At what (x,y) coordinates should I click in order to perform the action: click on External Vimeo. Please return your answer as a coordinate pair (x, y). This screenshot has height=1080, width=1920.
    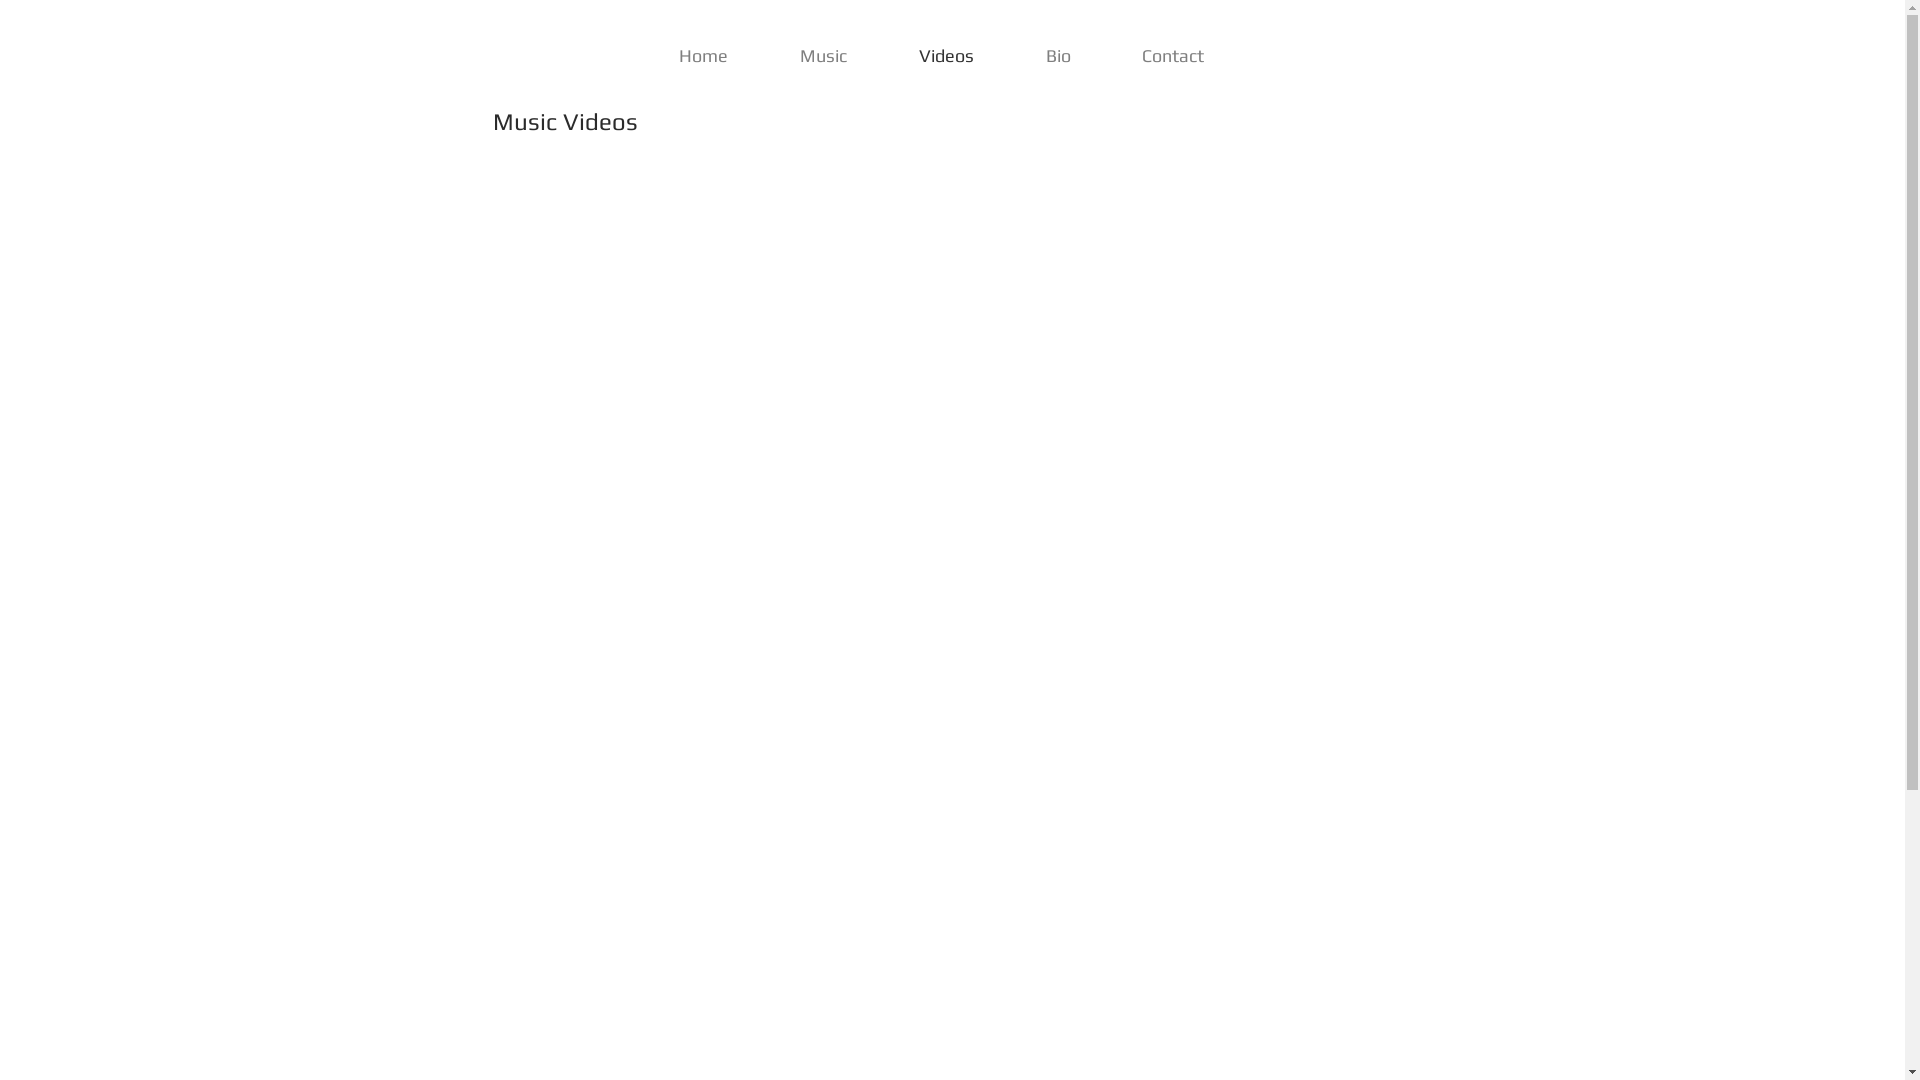
    Looking at the image, I should click on (936, 414).